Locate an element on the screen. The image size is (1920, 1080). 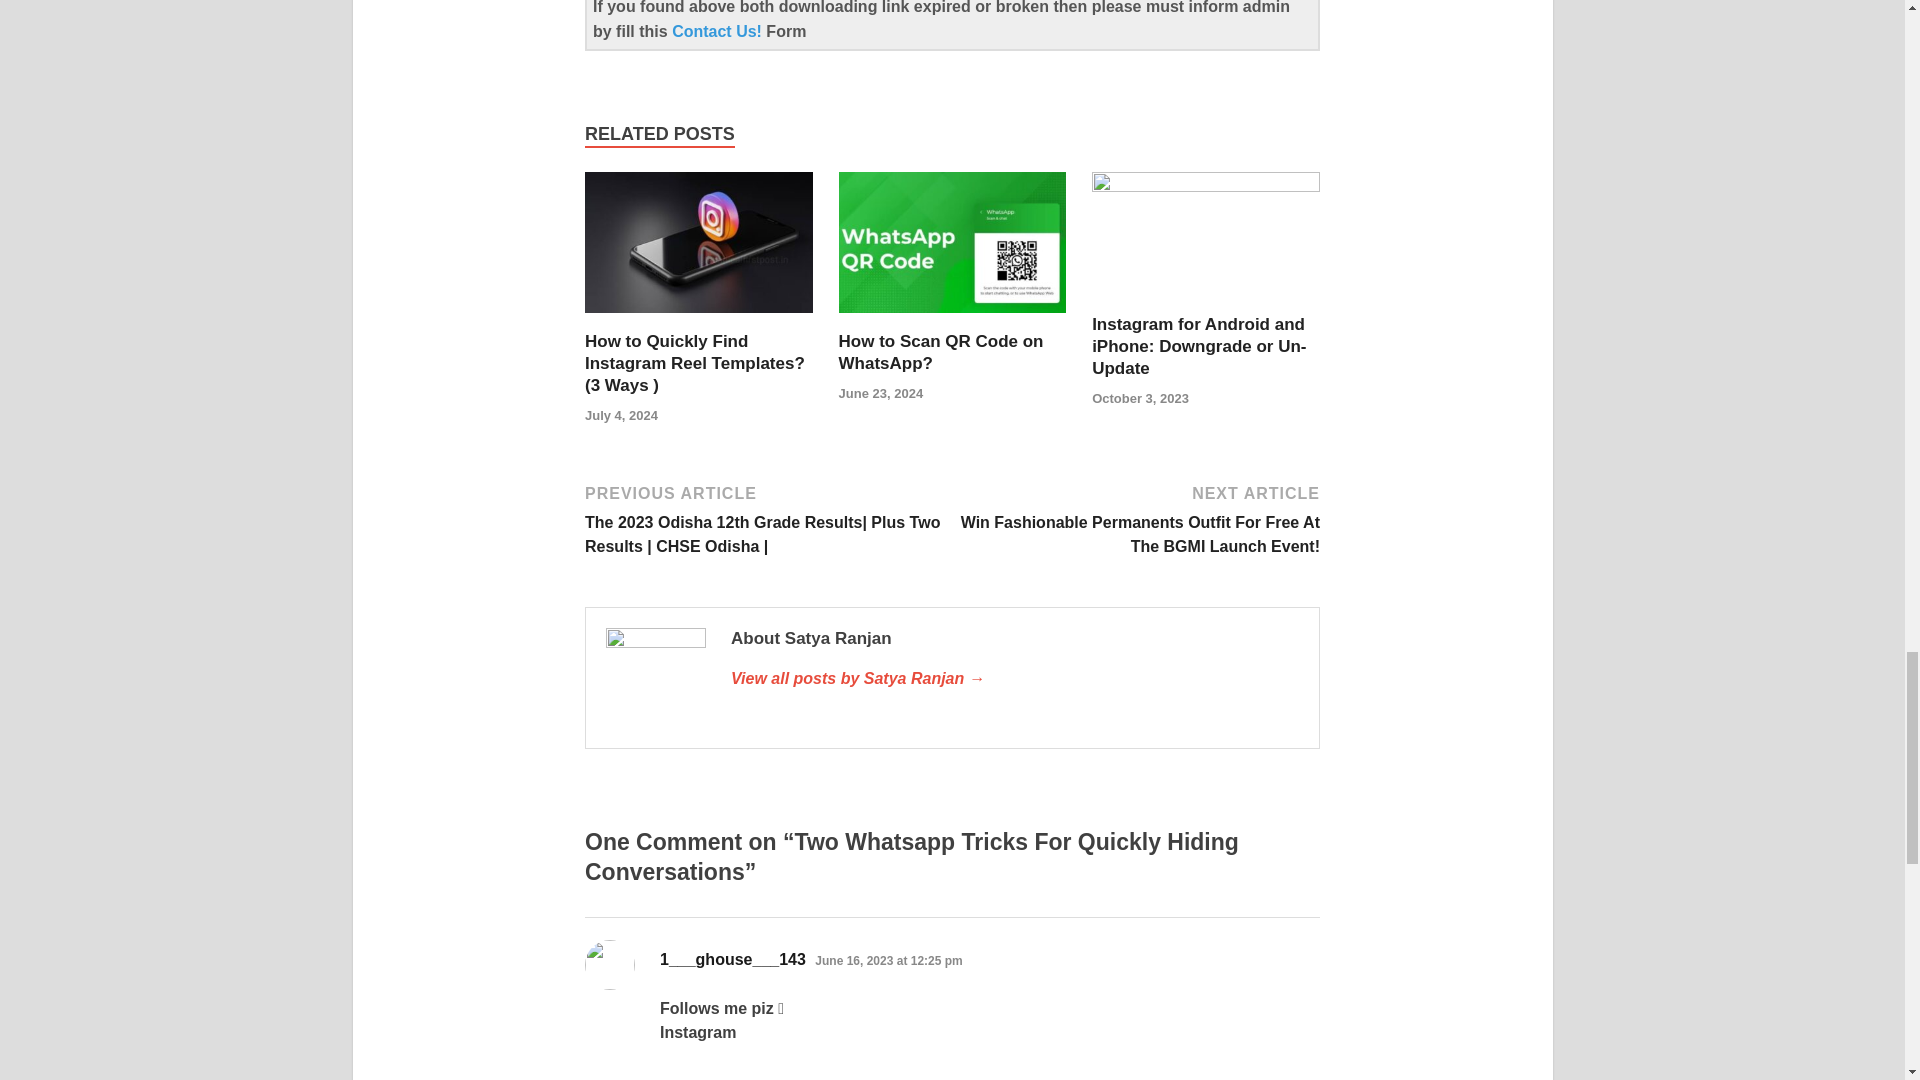
June 16, 2023 at 12:25 pm is located at coordinates (888, 960).